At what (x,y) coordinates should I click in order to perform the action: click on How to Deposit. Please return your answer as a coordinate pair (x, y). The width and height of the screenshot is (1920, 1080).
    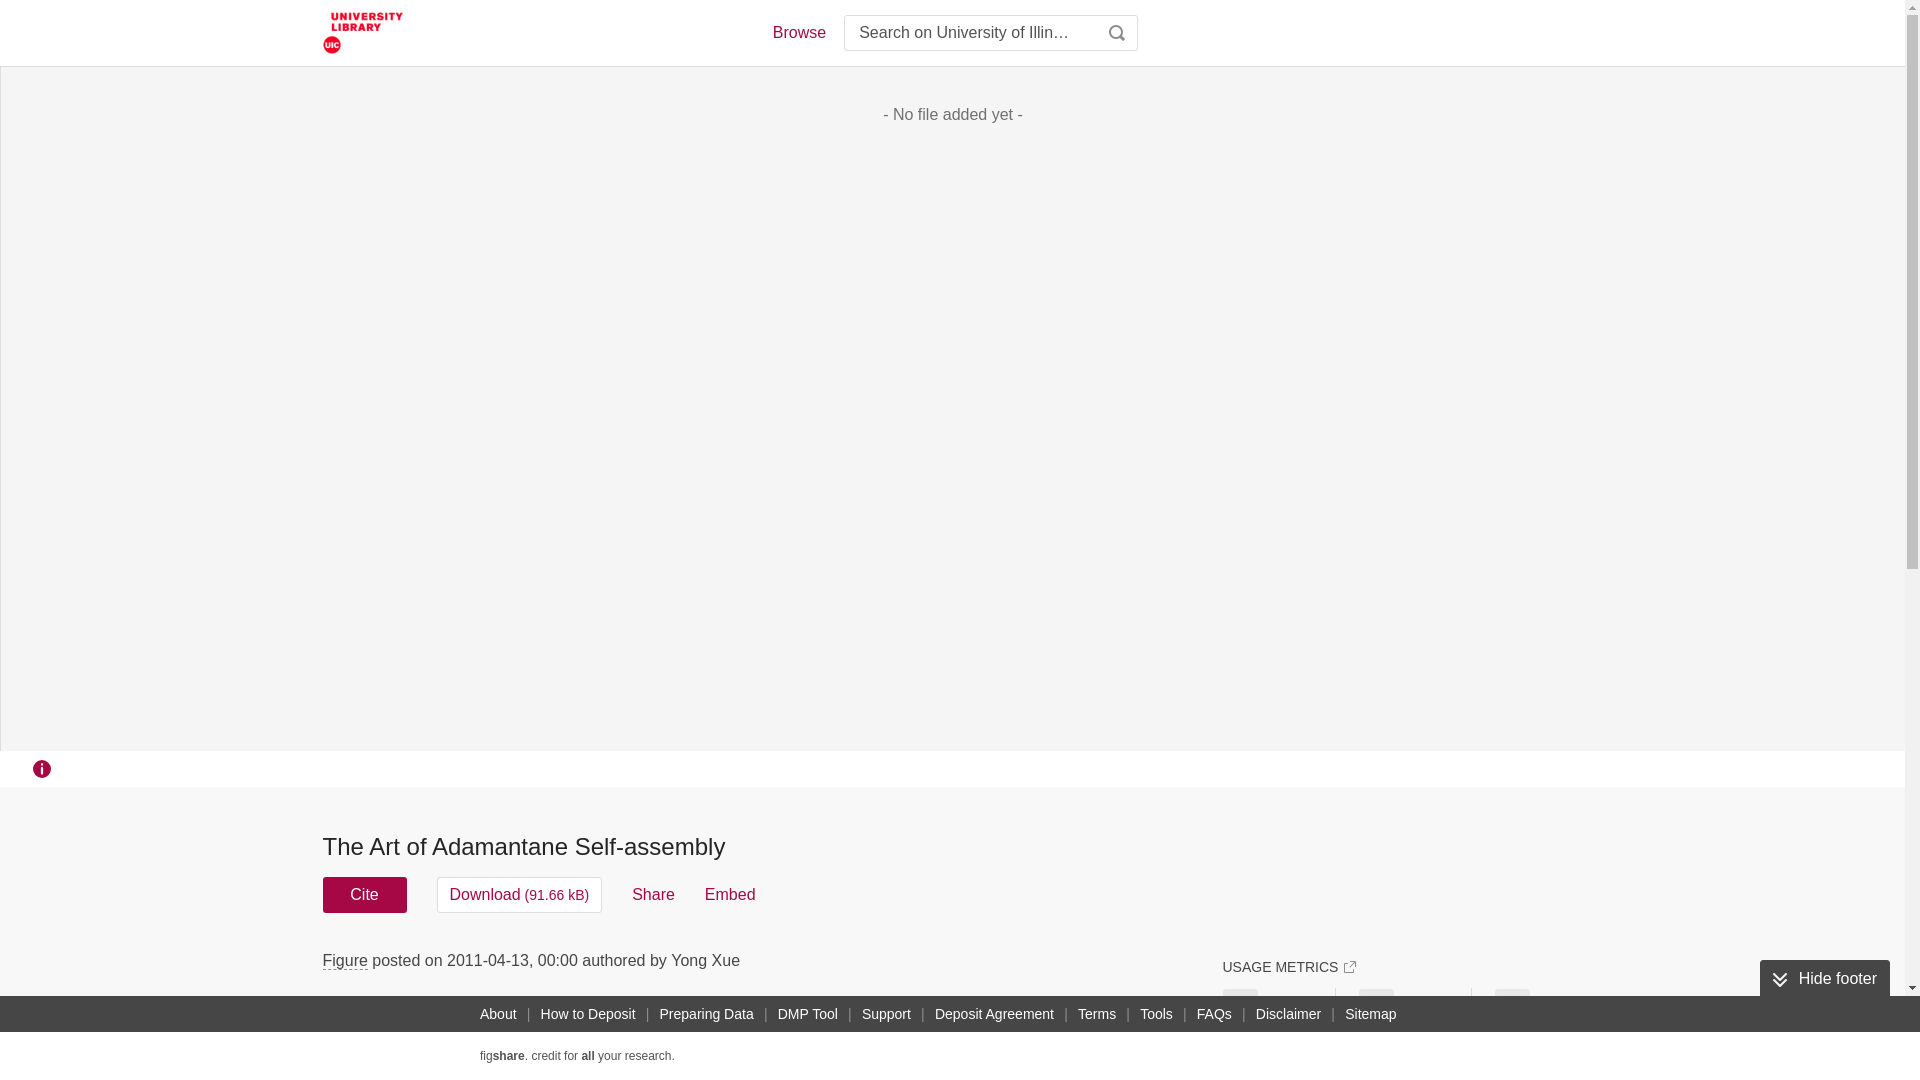
    Looking at the image, I should click on (588, 1014).